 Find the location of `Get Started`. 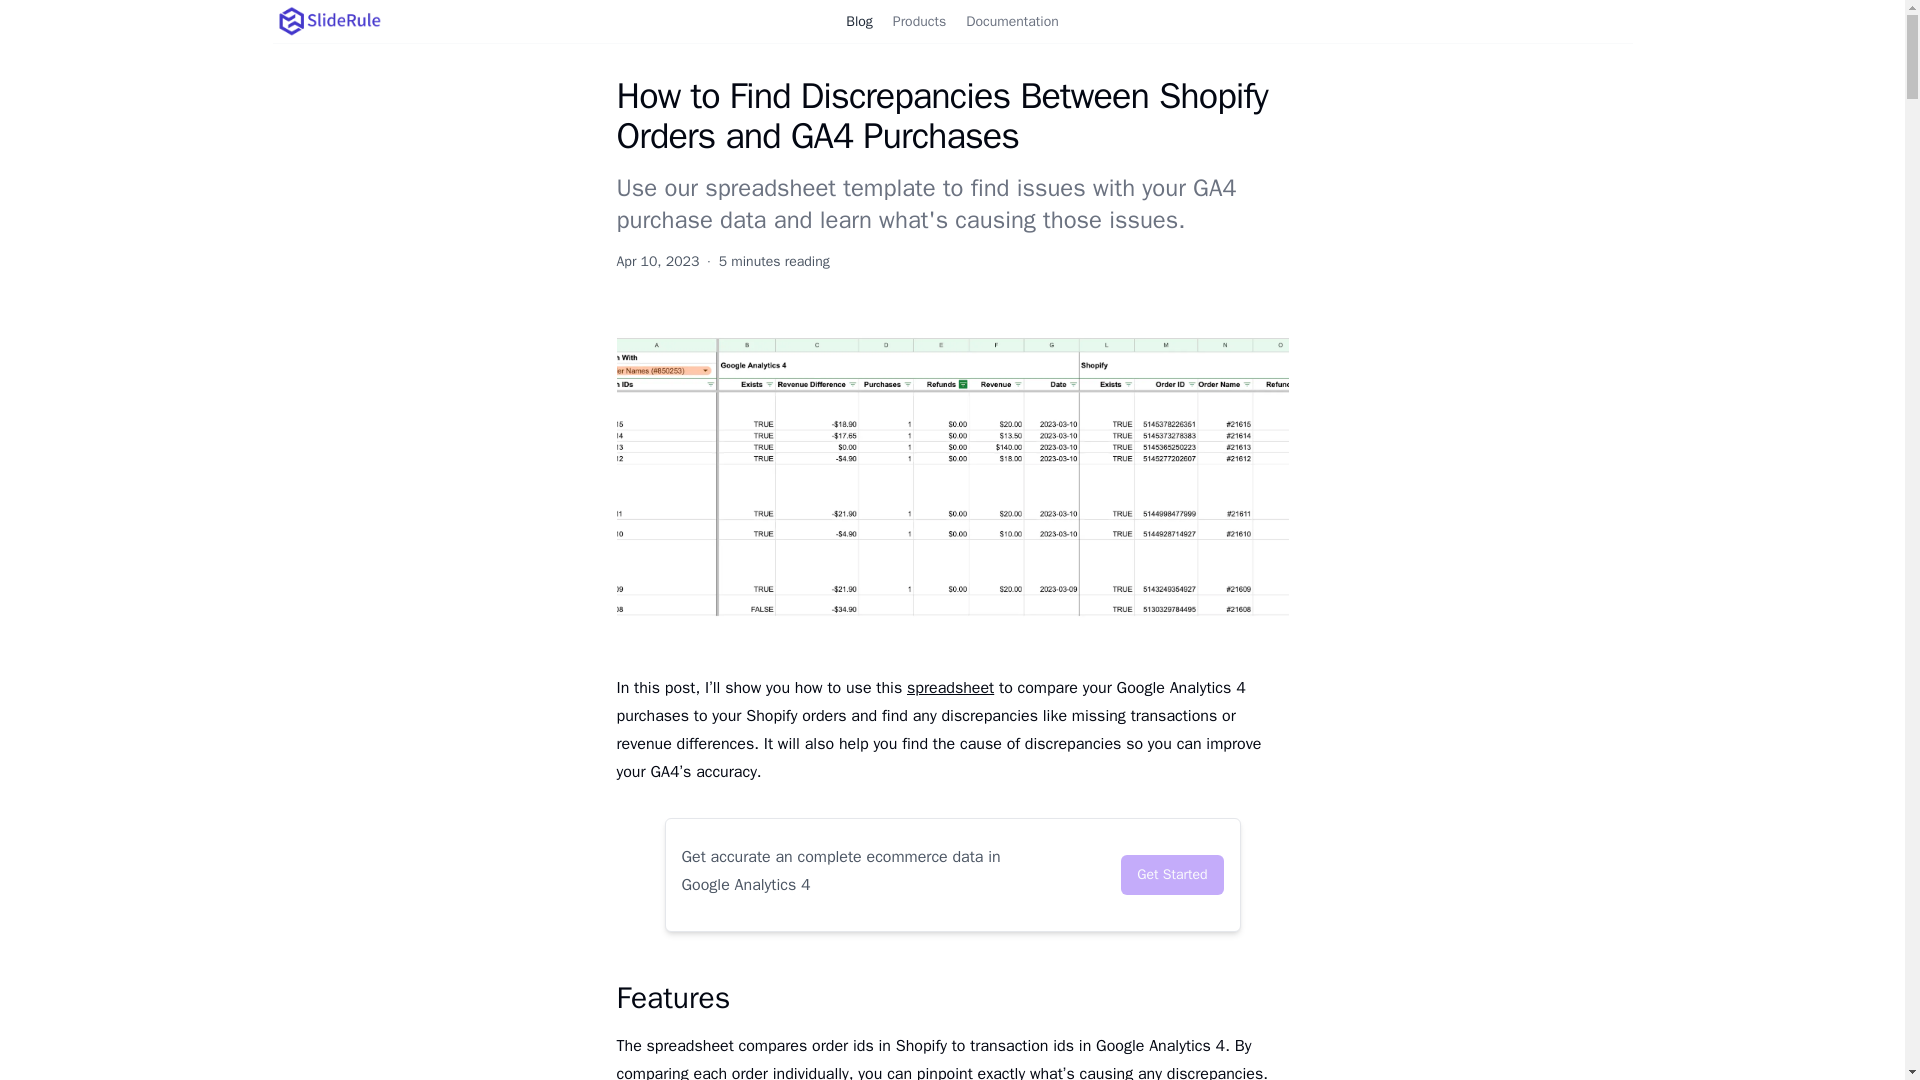

Get Started is located at coordinates (1172, 875).